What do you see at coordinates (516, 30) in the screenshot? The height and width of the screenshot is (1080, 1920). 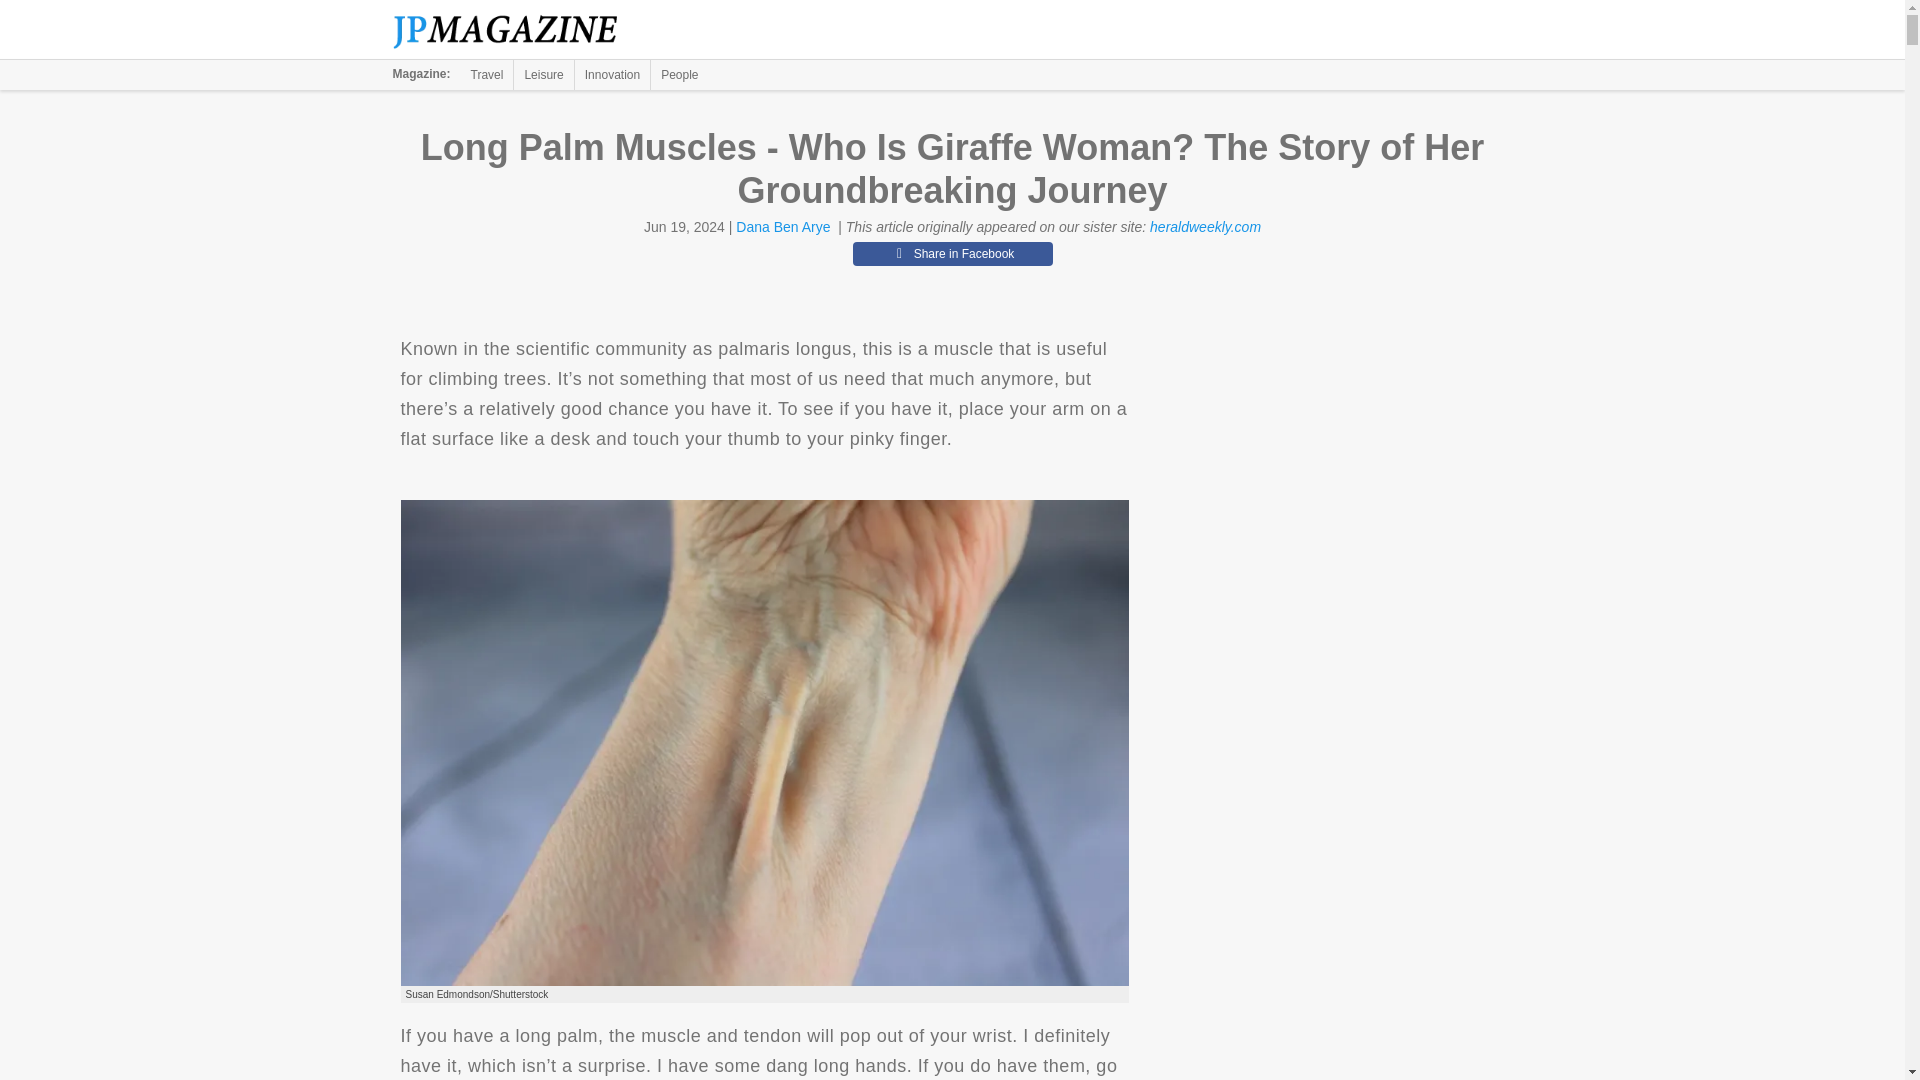 I see `The Jerusalem Post Magazine` at bounding box center [516, 30].